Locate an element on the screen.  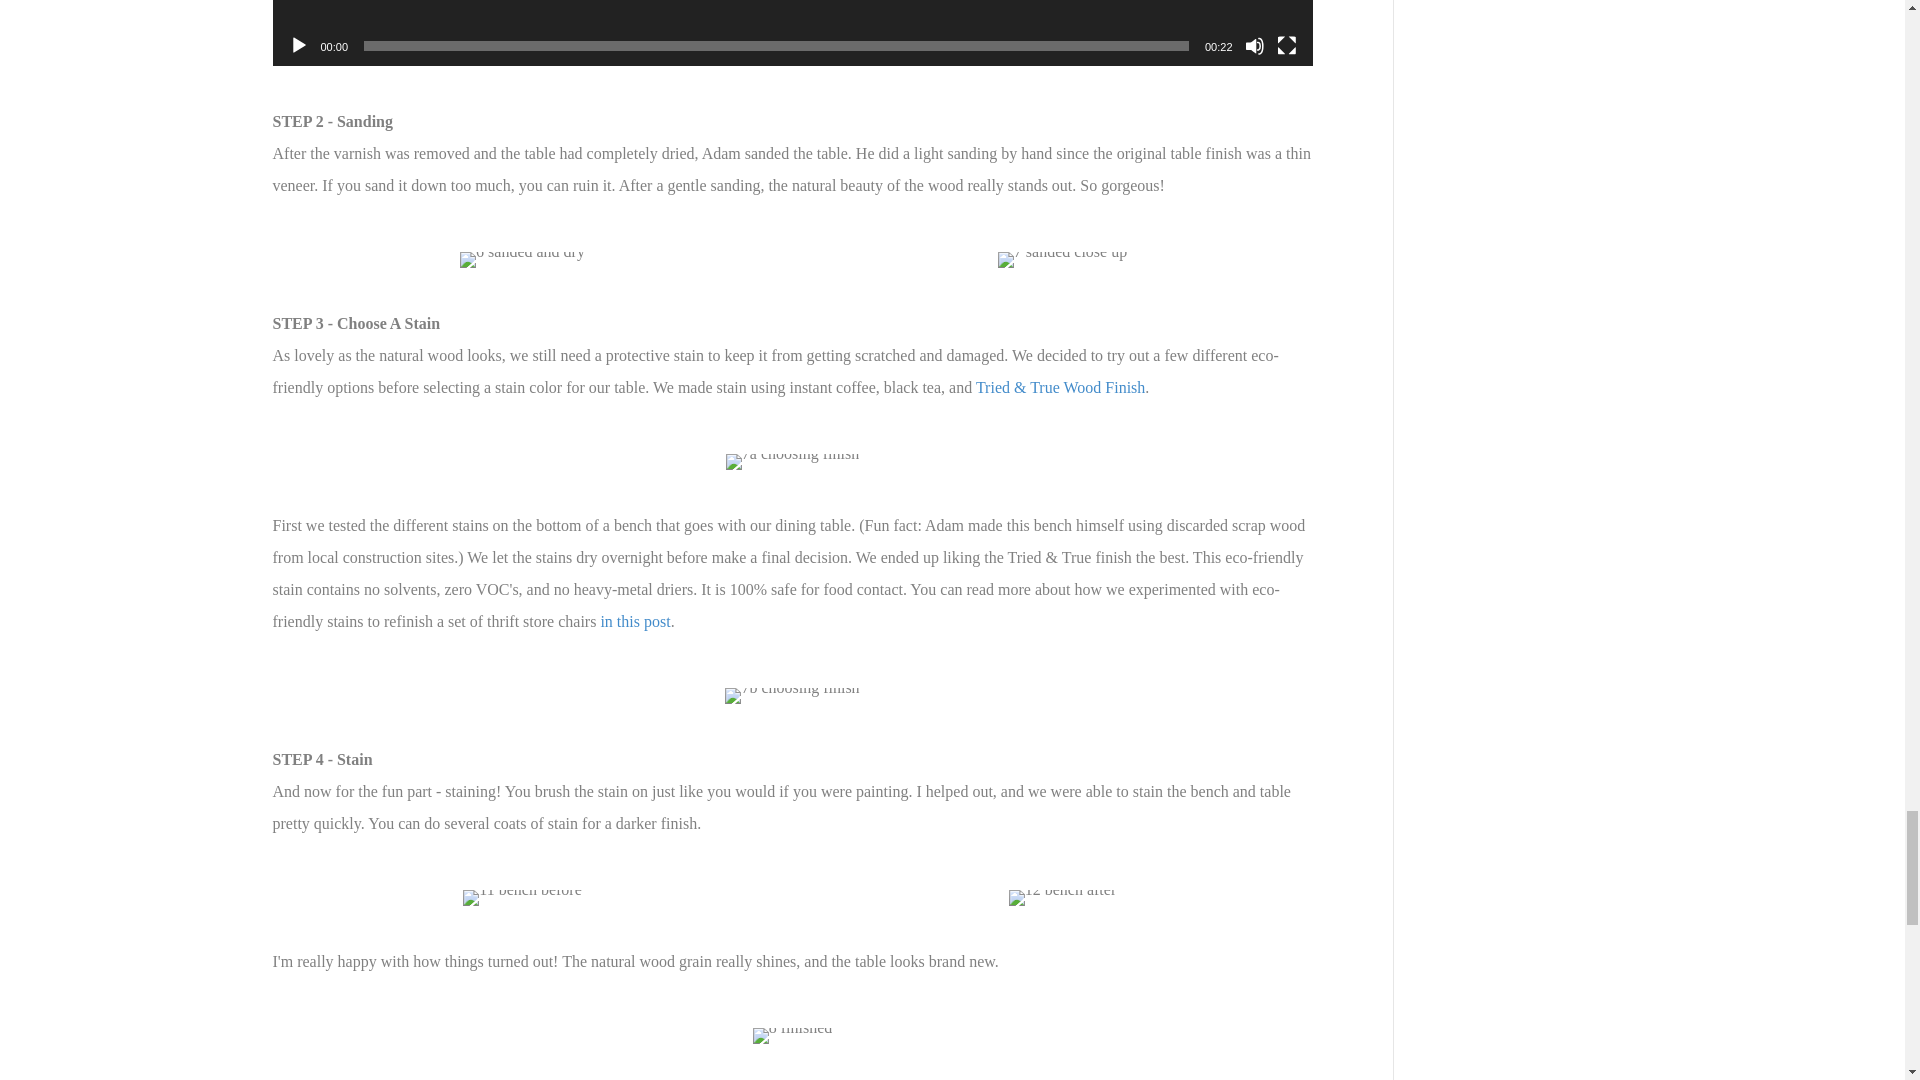
Mute is located at coordinates (1254, 46).